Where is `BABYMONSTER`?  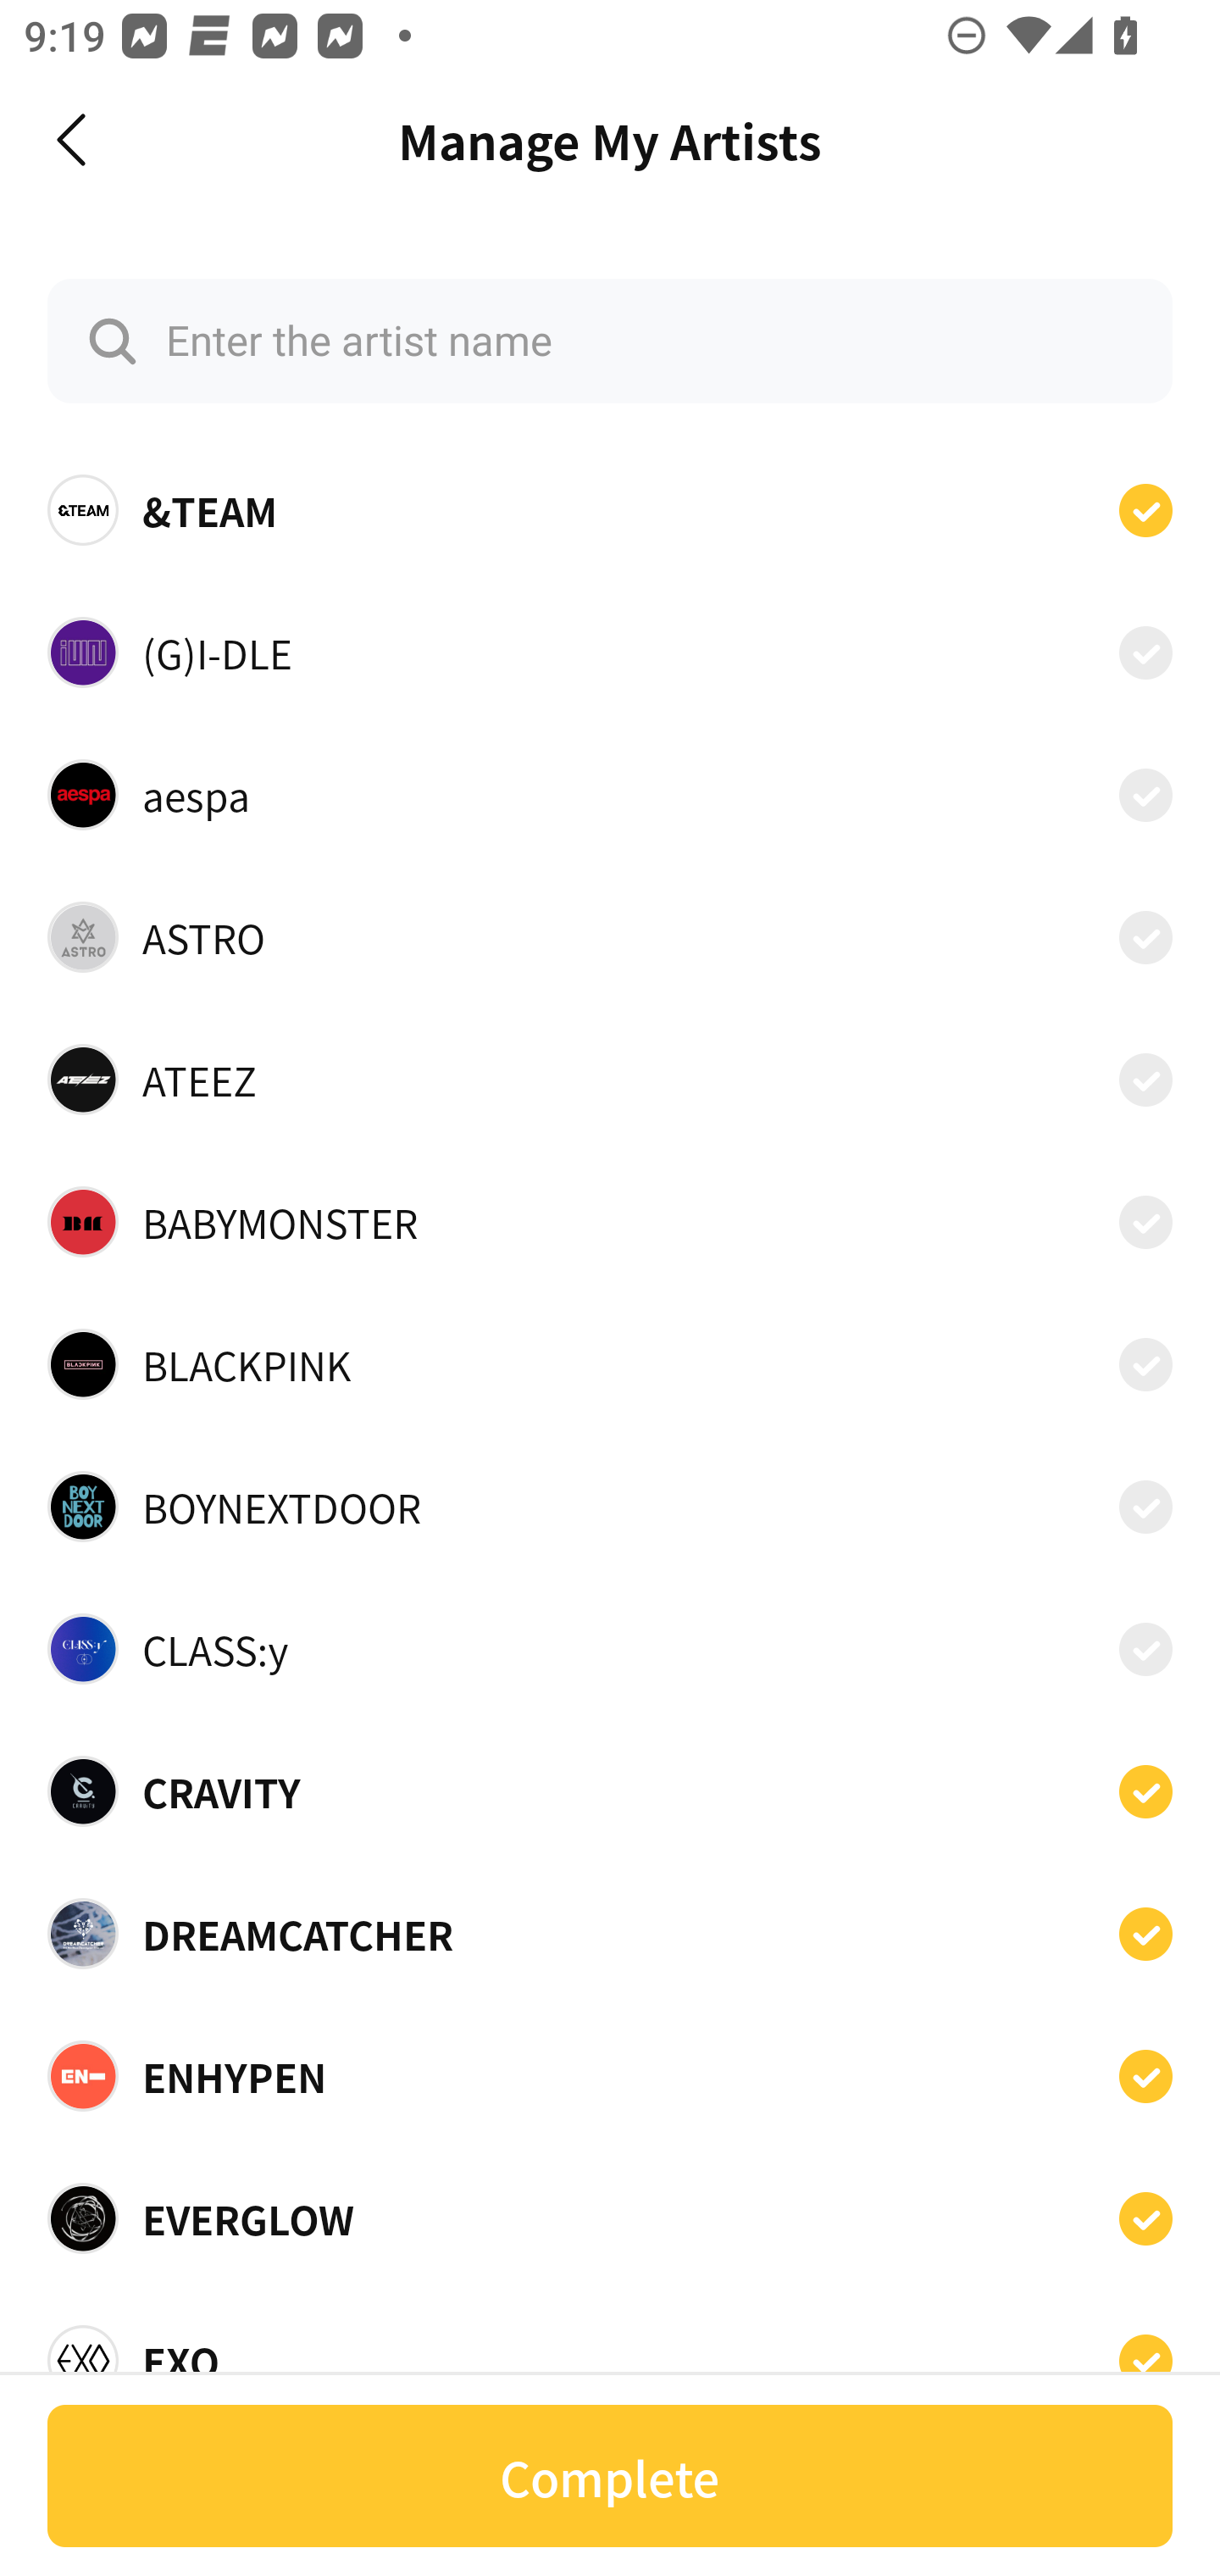 BABYMONSTER is located at coordinates (610, 1222).